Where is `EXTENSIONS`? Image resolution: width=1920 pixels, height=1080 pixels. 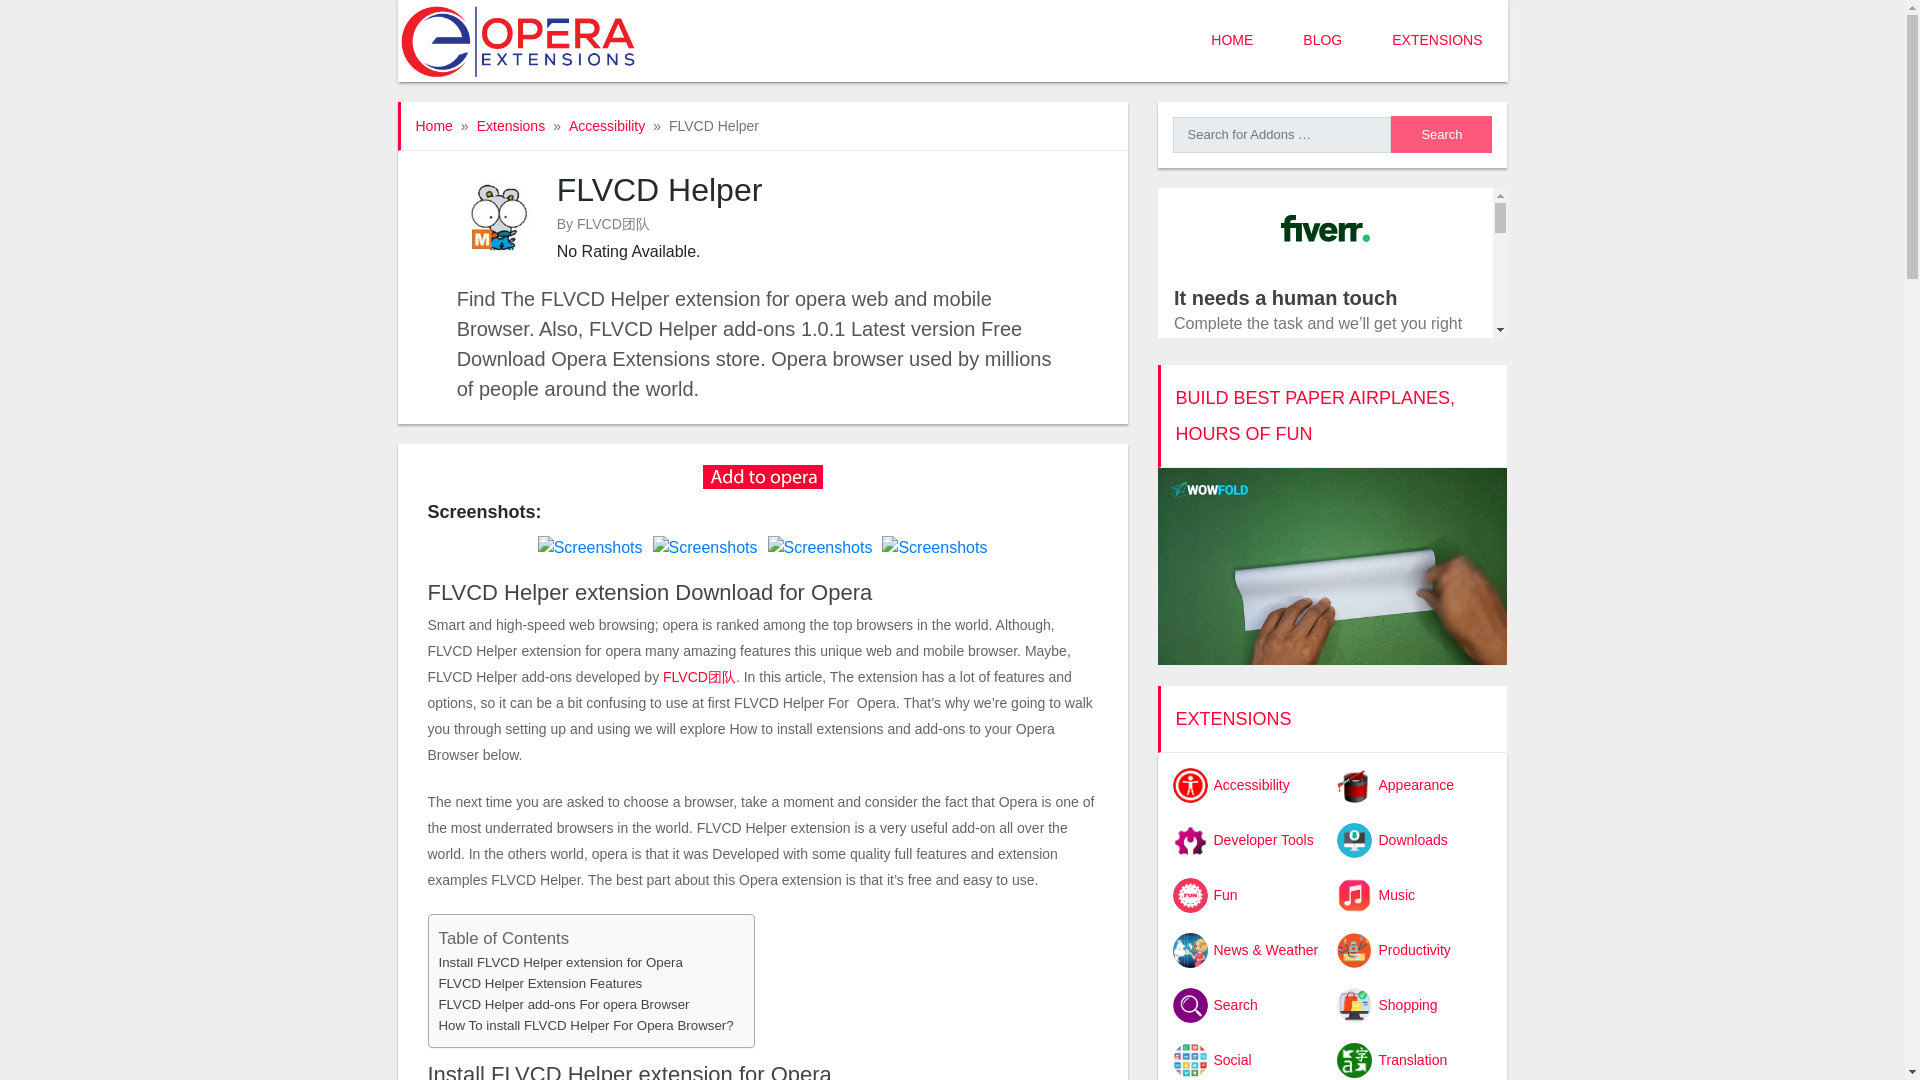
EXTENSIONS is located at coordinates (1437, 41).